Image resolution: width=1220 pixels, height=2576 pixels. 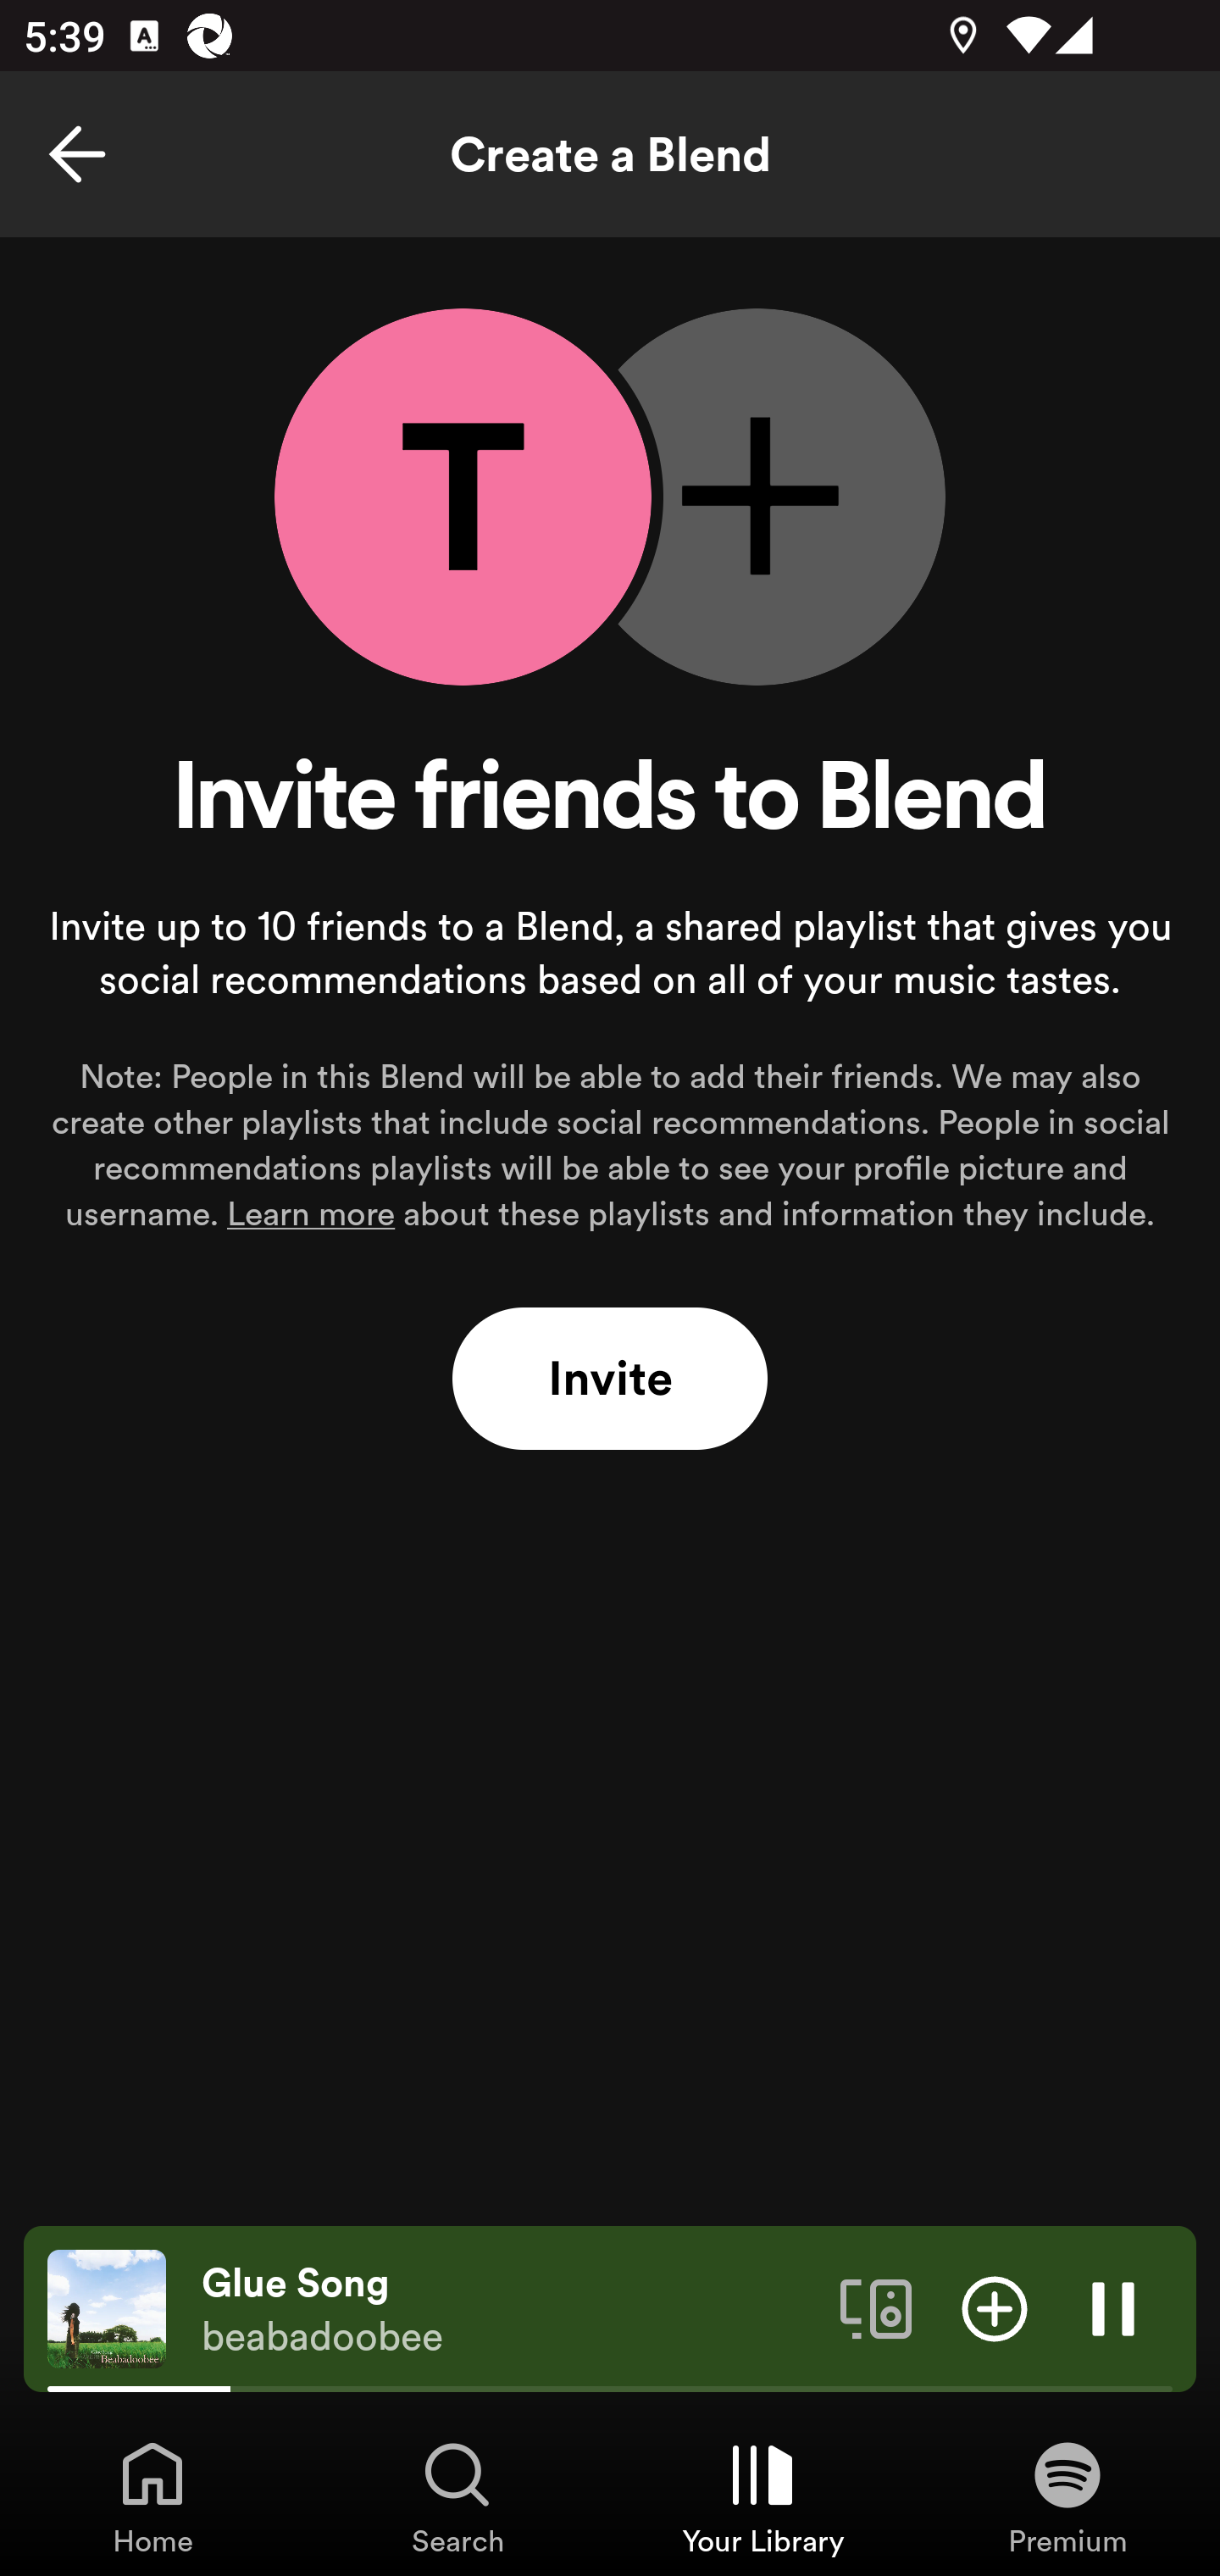 I want to click on Add item, so click(x=995, y=2307).